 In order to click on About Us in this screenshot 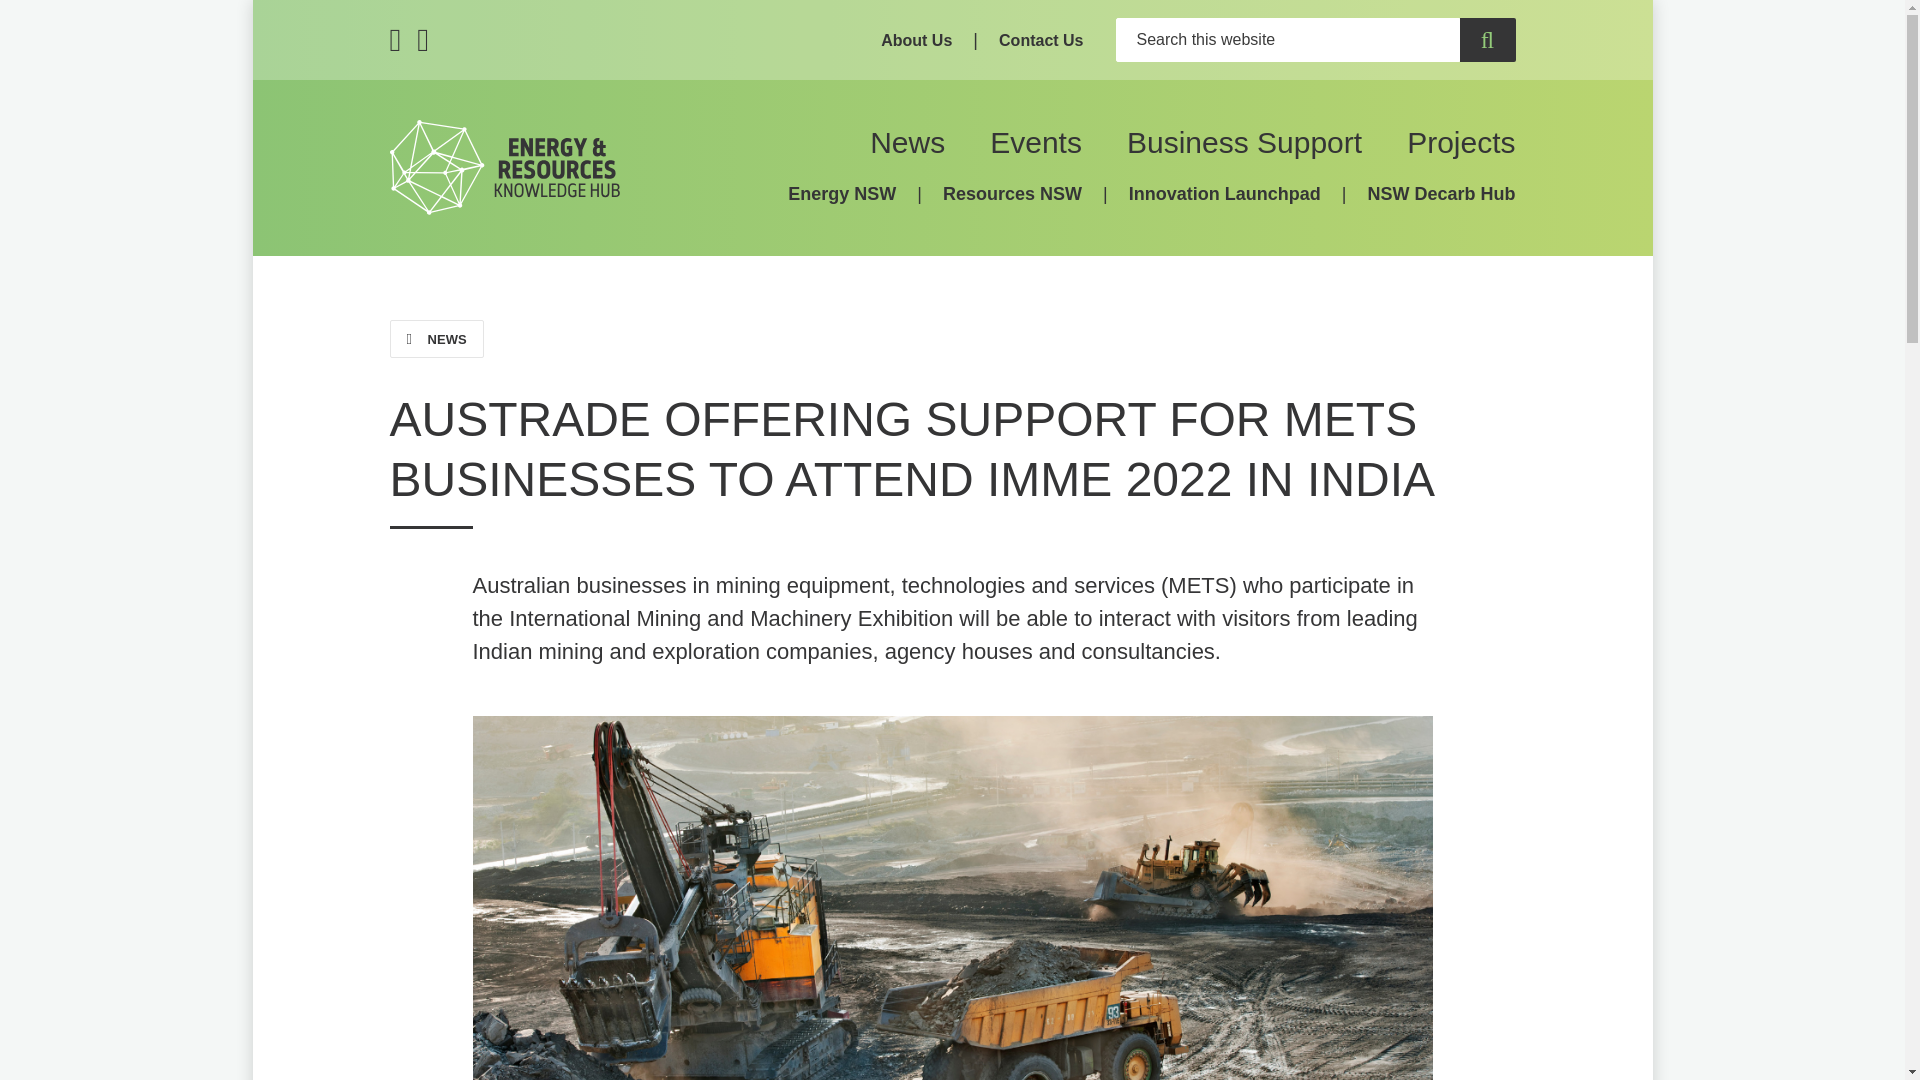, I will do `click(916, 40)`.